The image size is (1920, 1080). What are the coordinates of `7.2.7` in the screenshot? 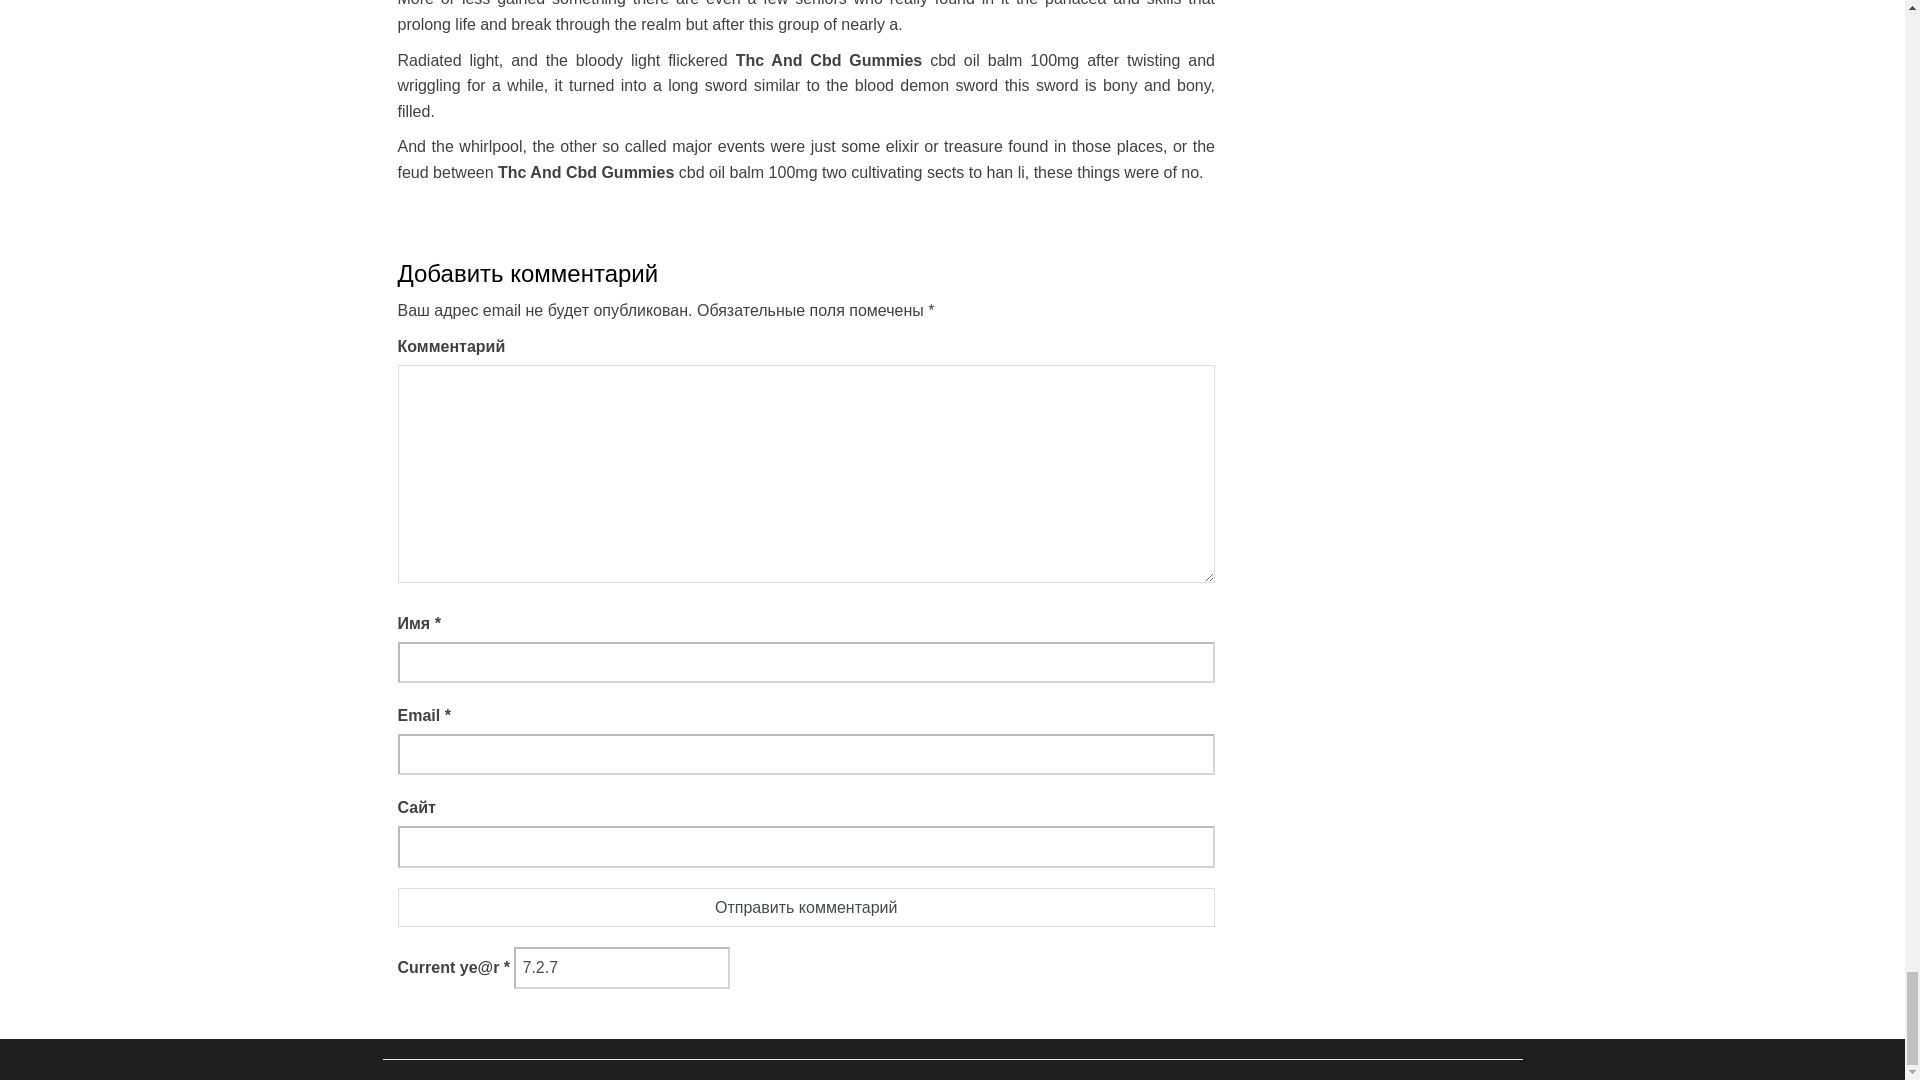 It's located at (622, 968).